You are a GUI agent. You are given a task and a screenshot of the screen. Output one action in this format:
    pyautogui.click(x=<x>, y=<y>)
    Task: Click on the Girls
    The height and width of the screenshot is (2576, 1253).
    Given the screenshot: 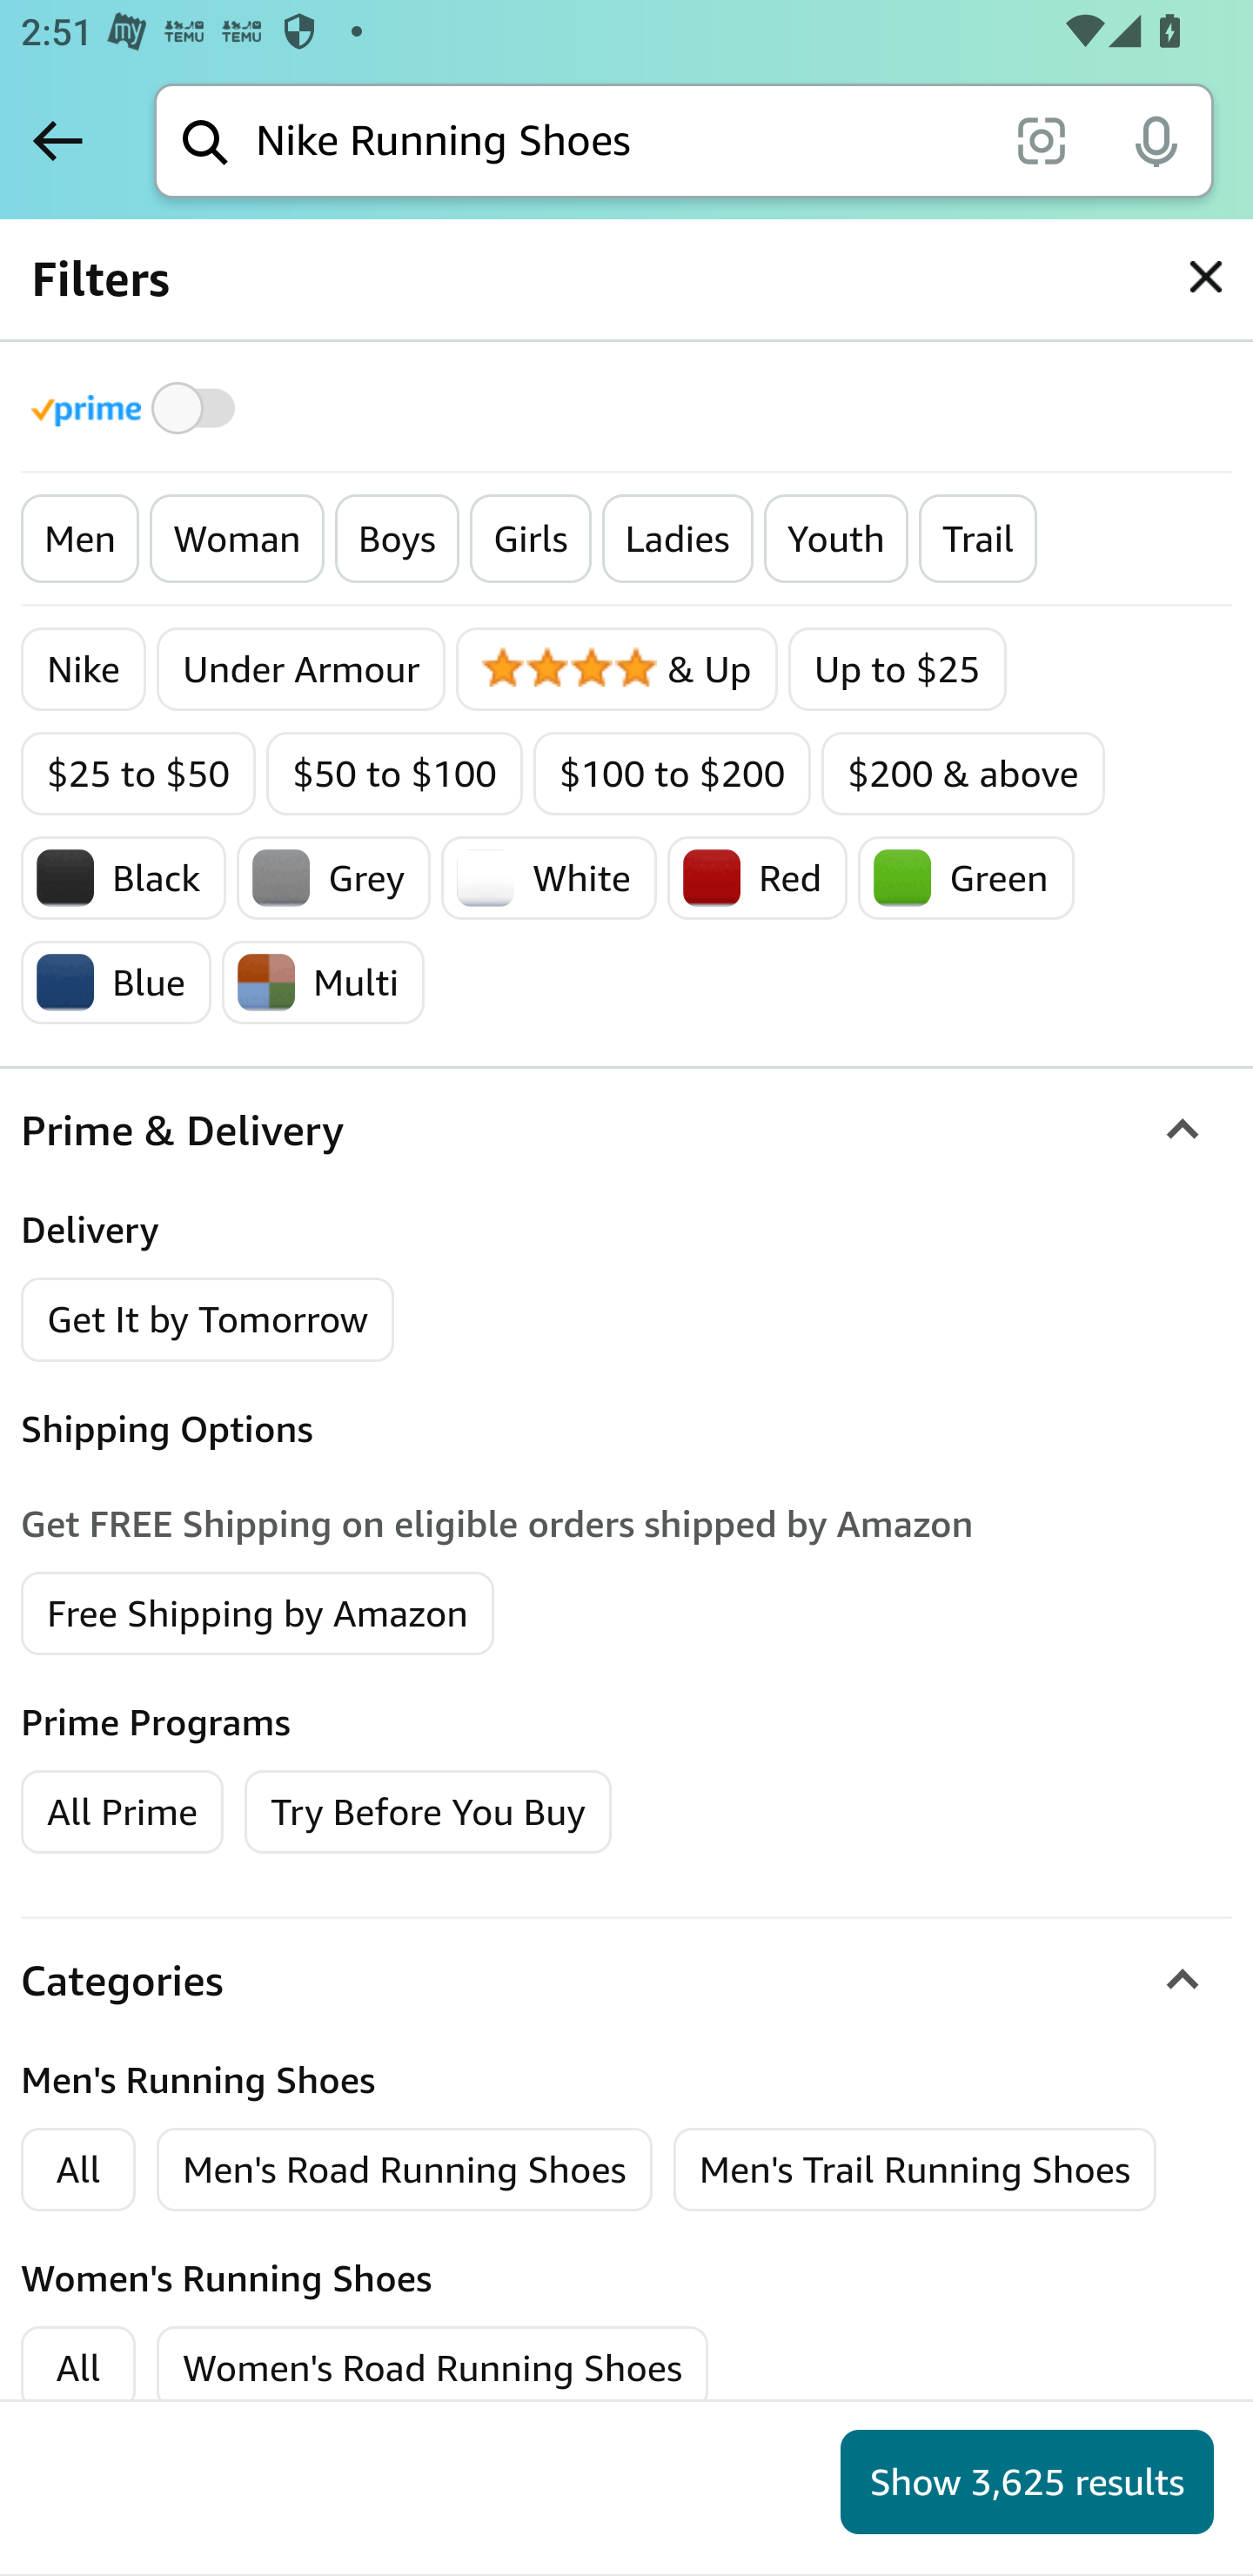 What is the action you would take?
    pyautogui.click(x=530, y=540)
    